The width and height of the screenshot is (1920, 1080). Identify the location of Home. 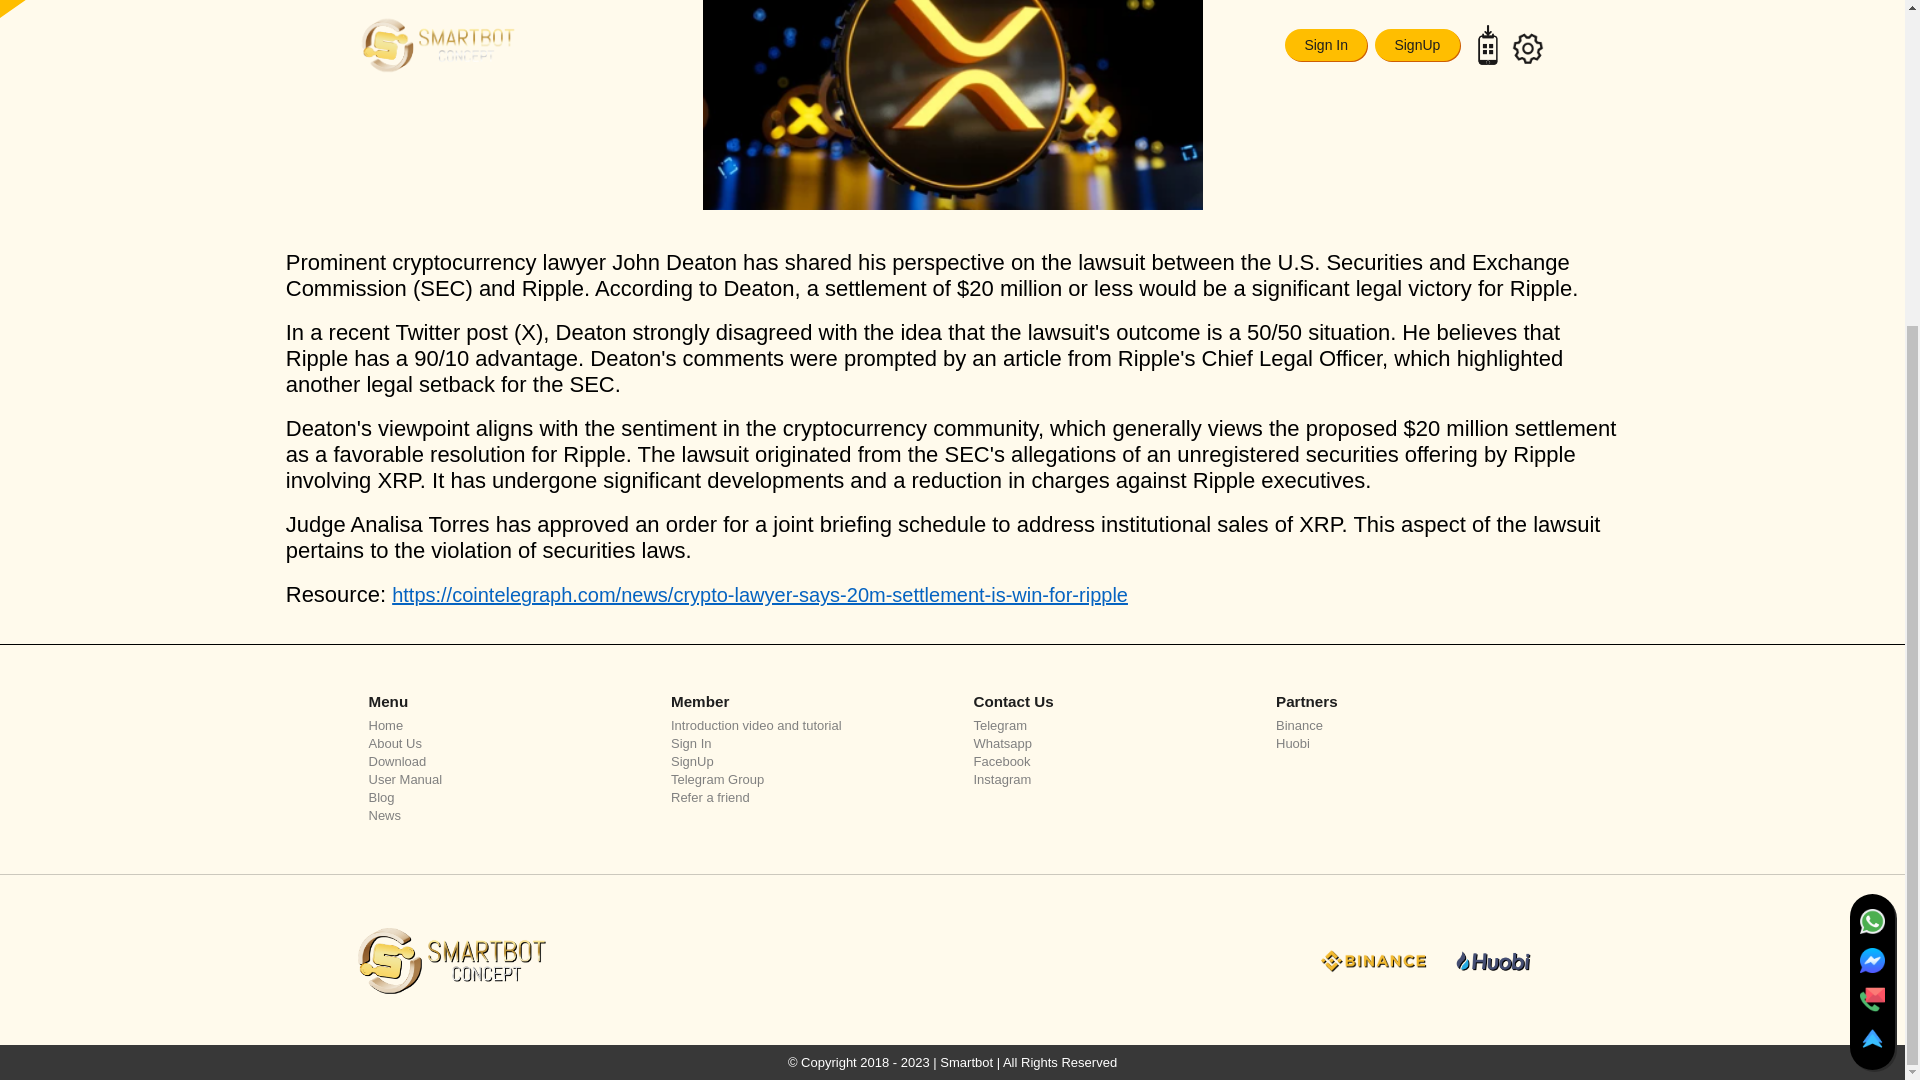
(498, 726).